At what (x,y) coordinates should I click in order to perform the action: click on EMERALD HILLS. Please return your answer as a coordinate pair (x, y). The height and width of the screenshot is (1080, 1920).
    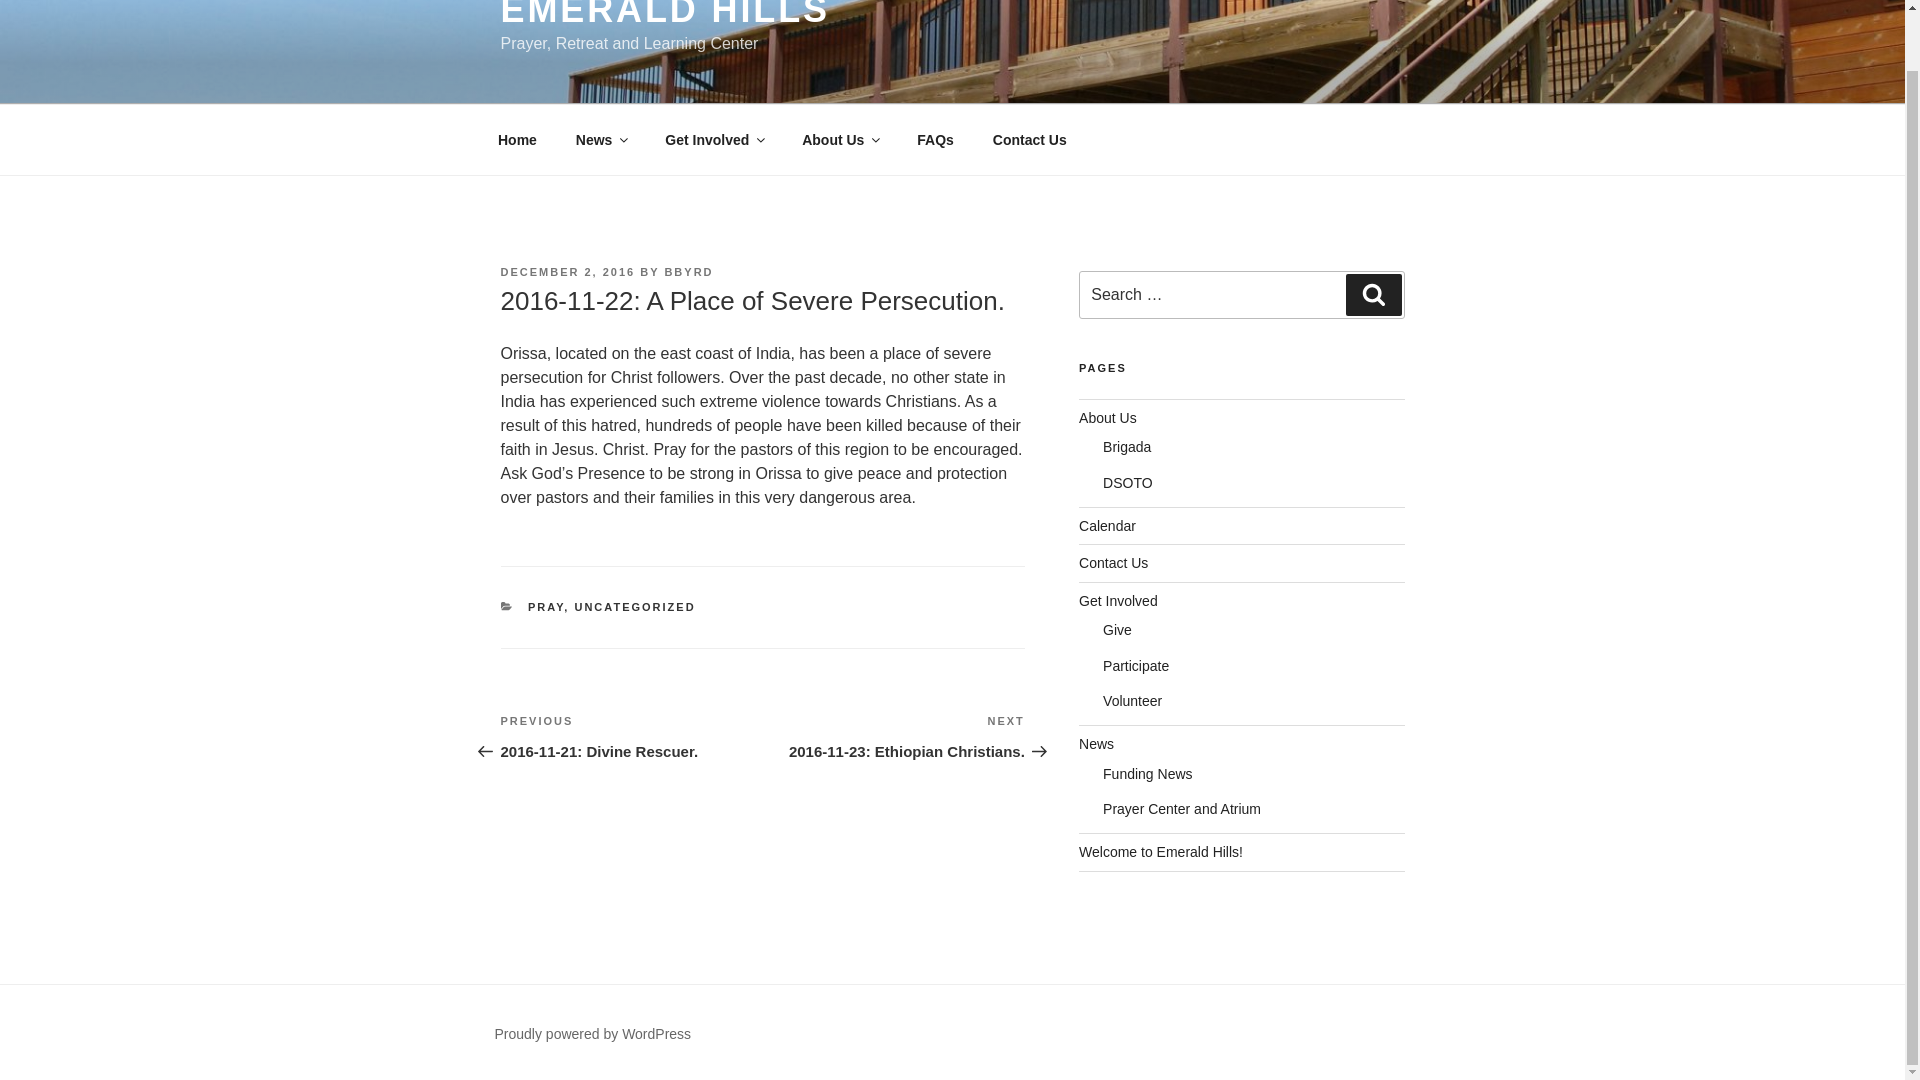
    Looking at the image, I should click on (664, 15).